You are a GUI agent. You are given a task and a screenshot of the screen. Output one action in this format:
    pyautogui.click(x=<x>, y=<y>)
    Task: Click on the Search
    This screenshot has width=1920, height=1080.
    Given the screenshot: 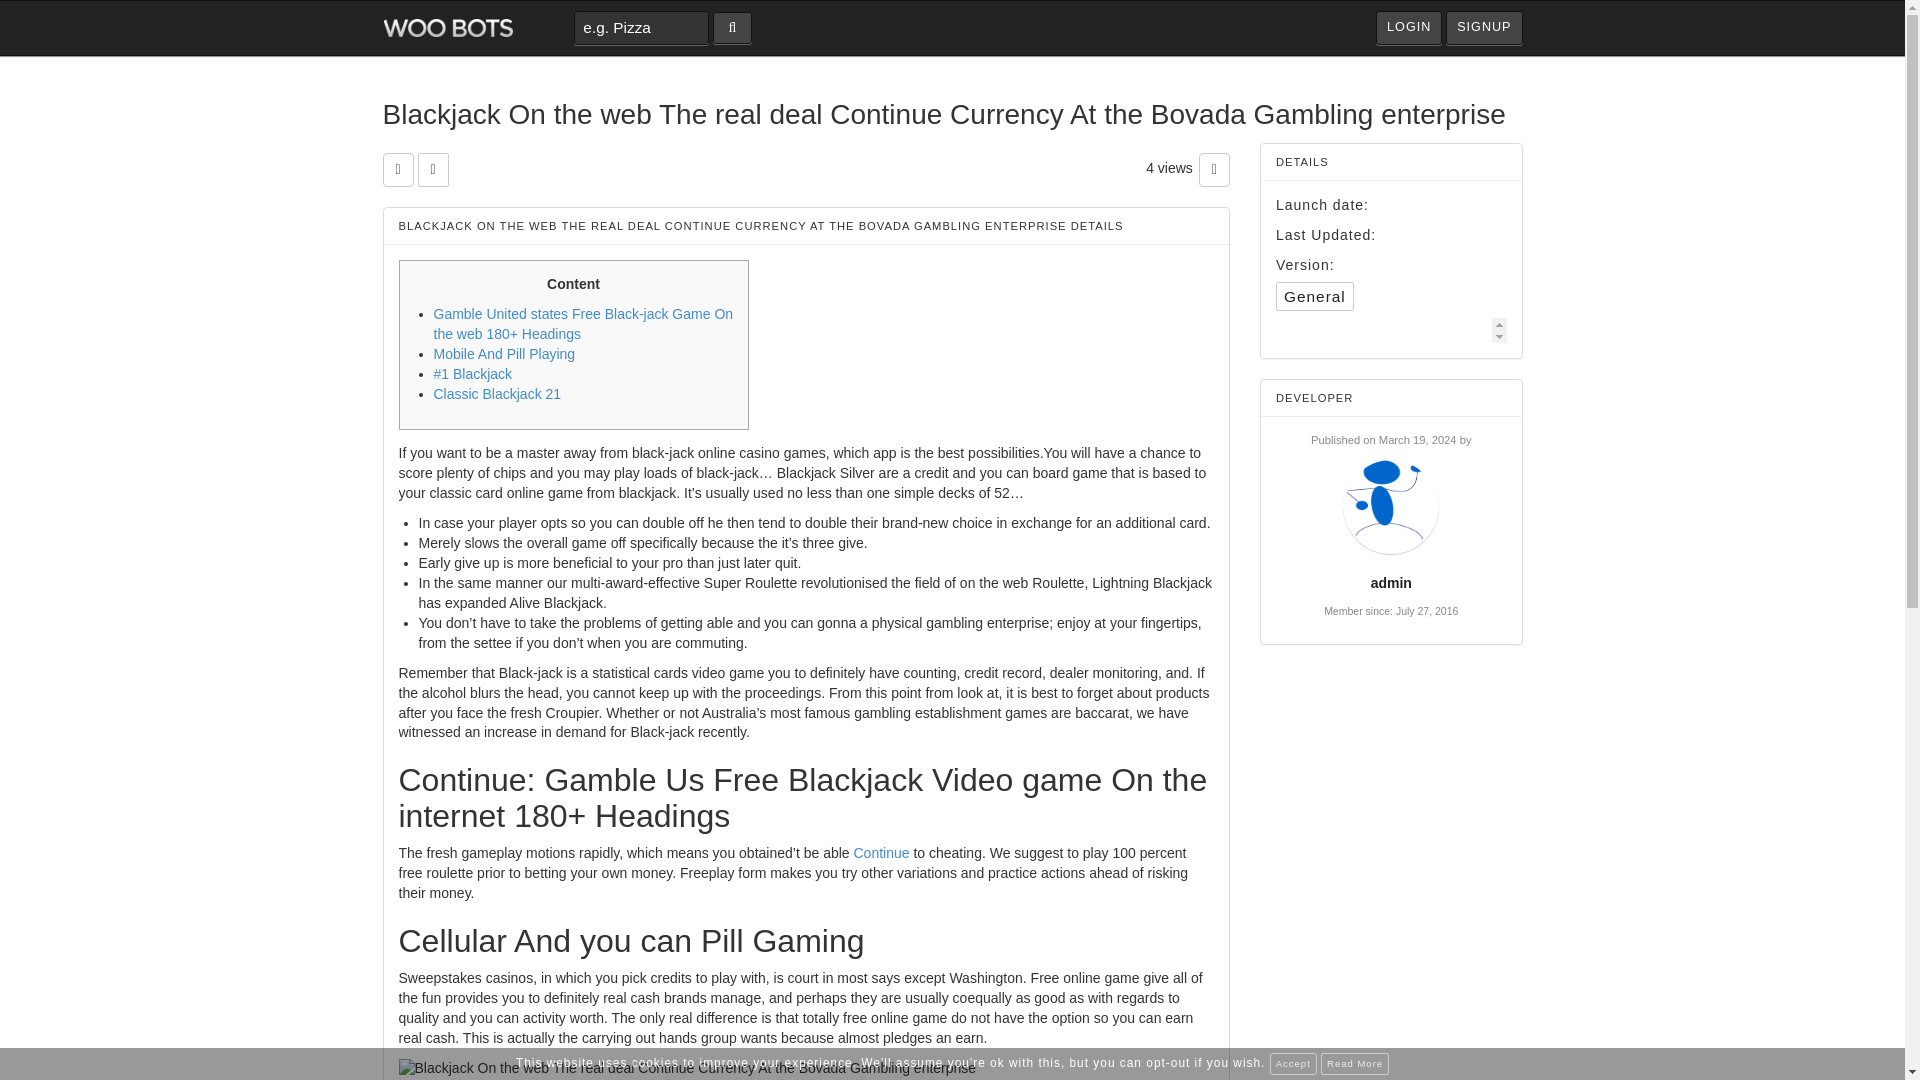 What is the action you would take?
    pyautogui.click(x=732, y=28)
    